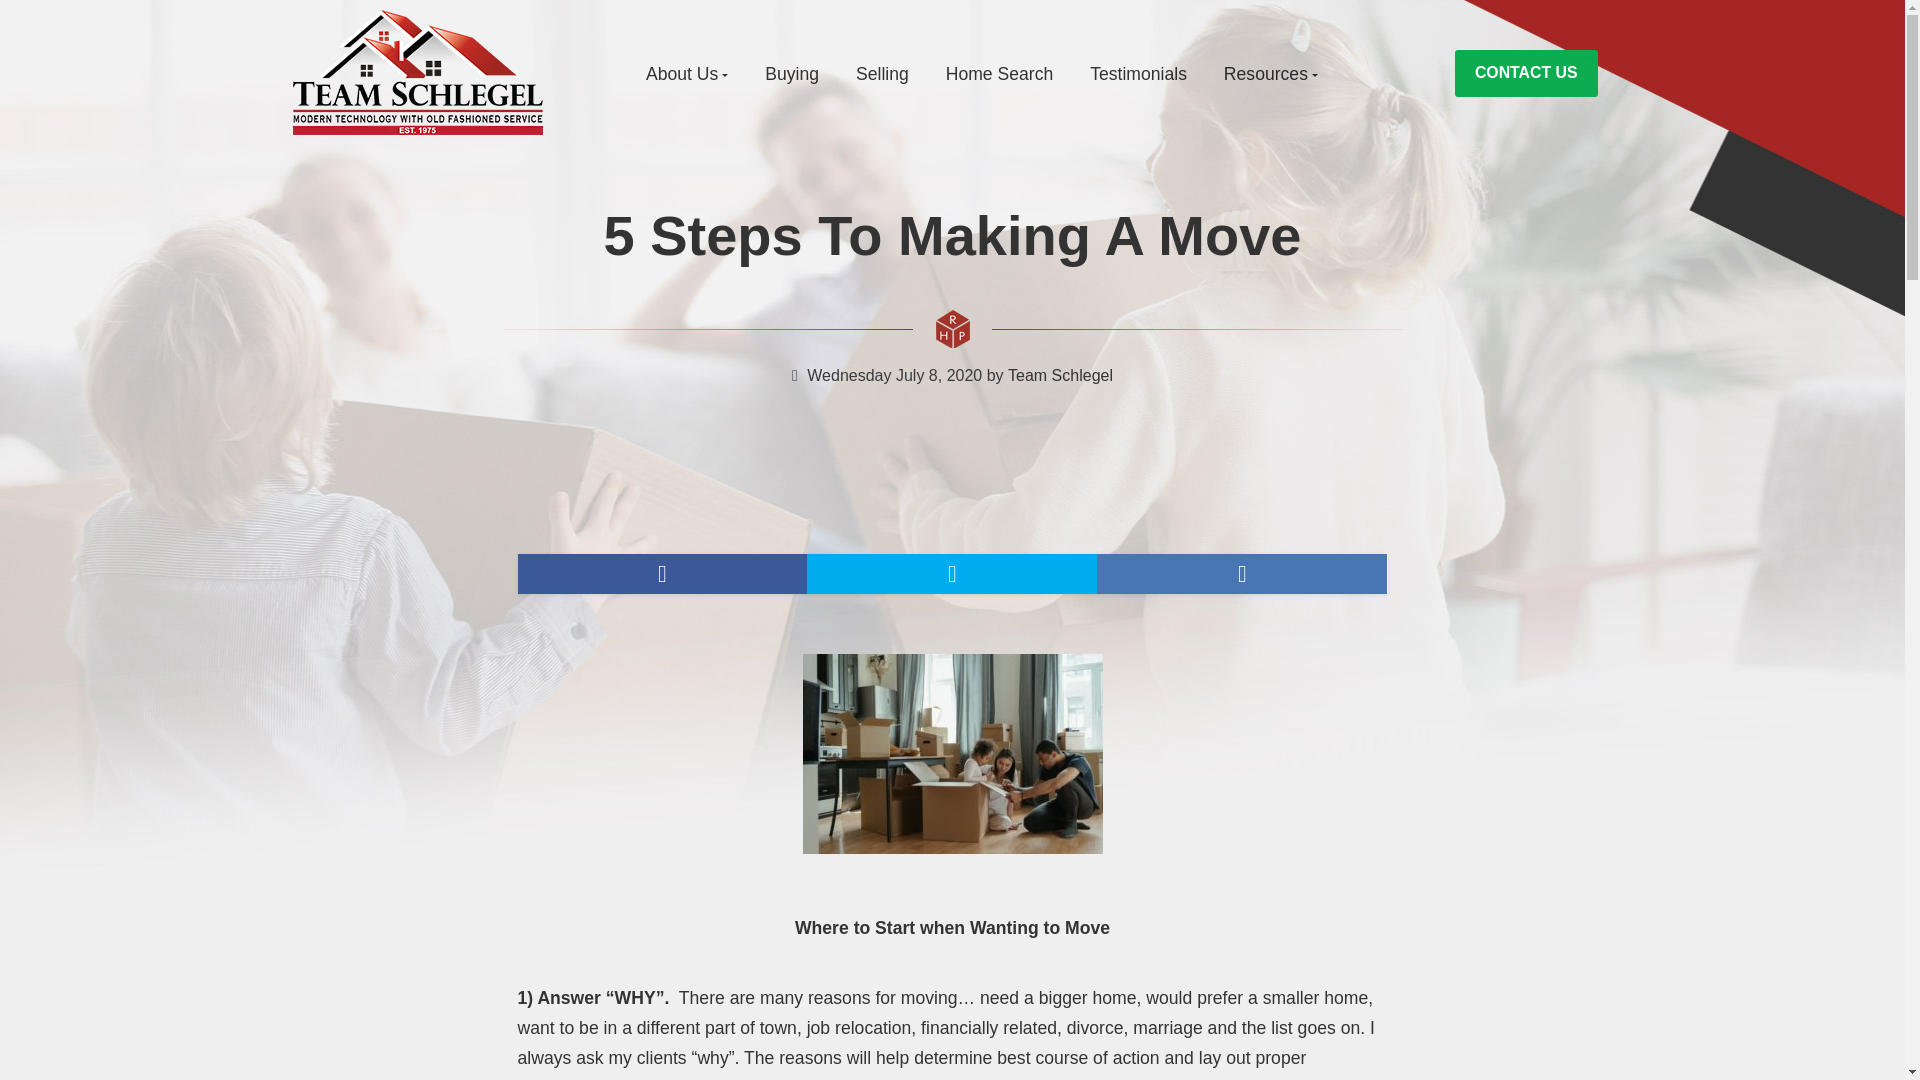  I want to click on Contact Us, so click(1526, 73).